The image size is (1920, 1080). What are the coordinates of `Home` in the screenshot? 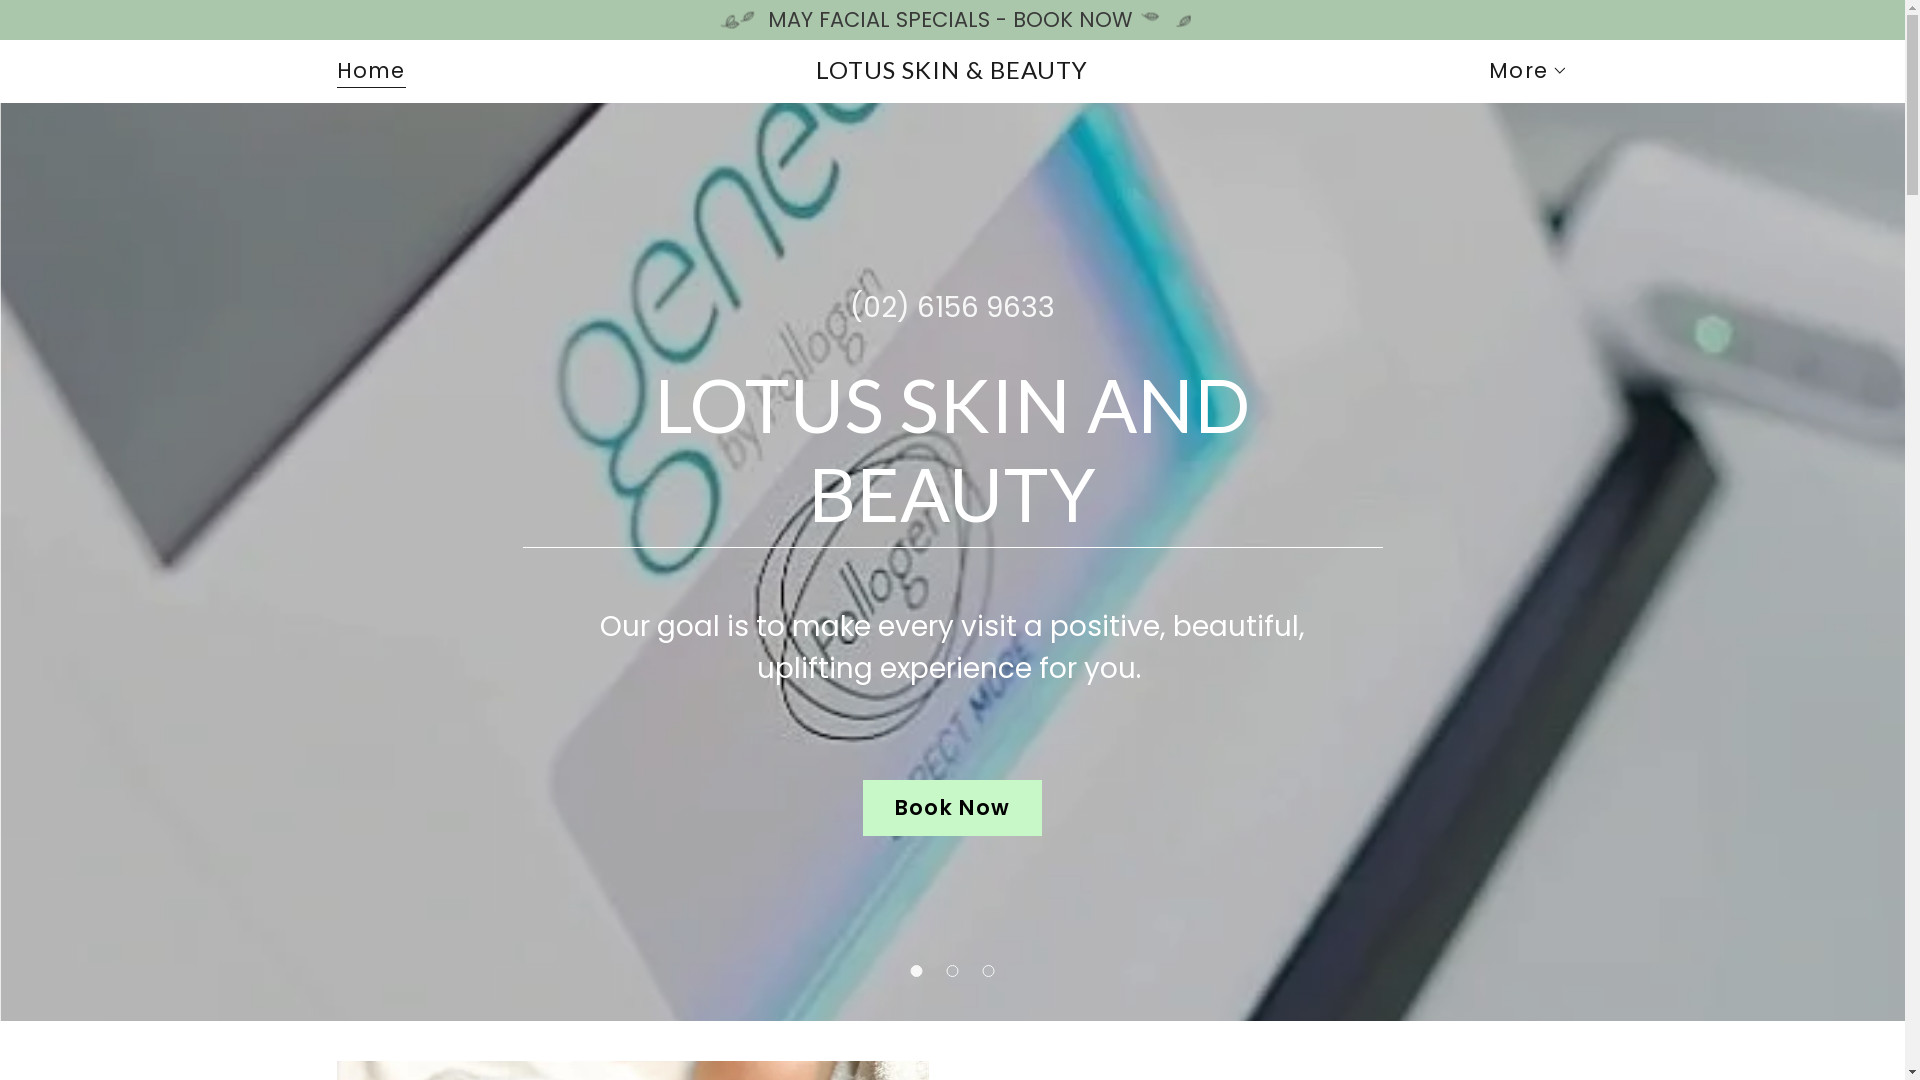 It's located at (370, 74).